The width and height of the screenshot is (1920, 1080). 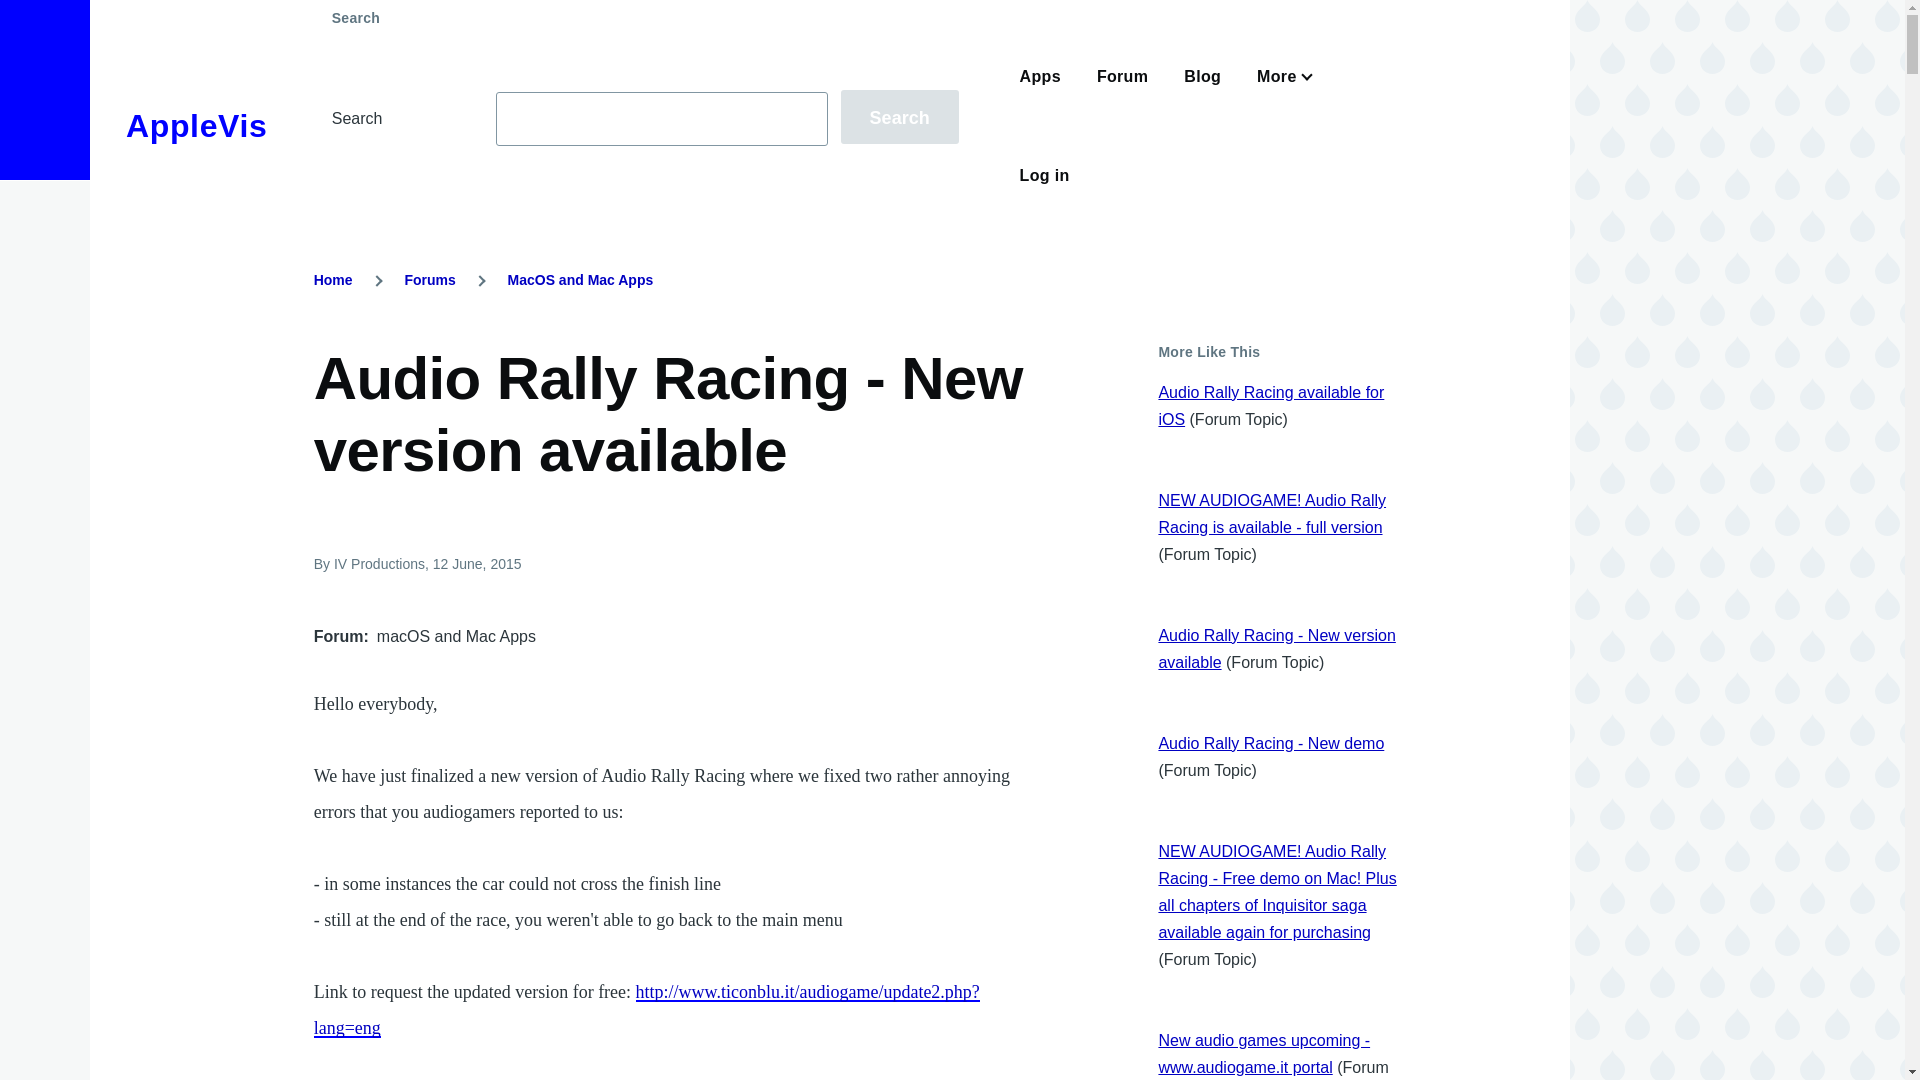 I want to click on AppleVis, so click(x=196, y=126).